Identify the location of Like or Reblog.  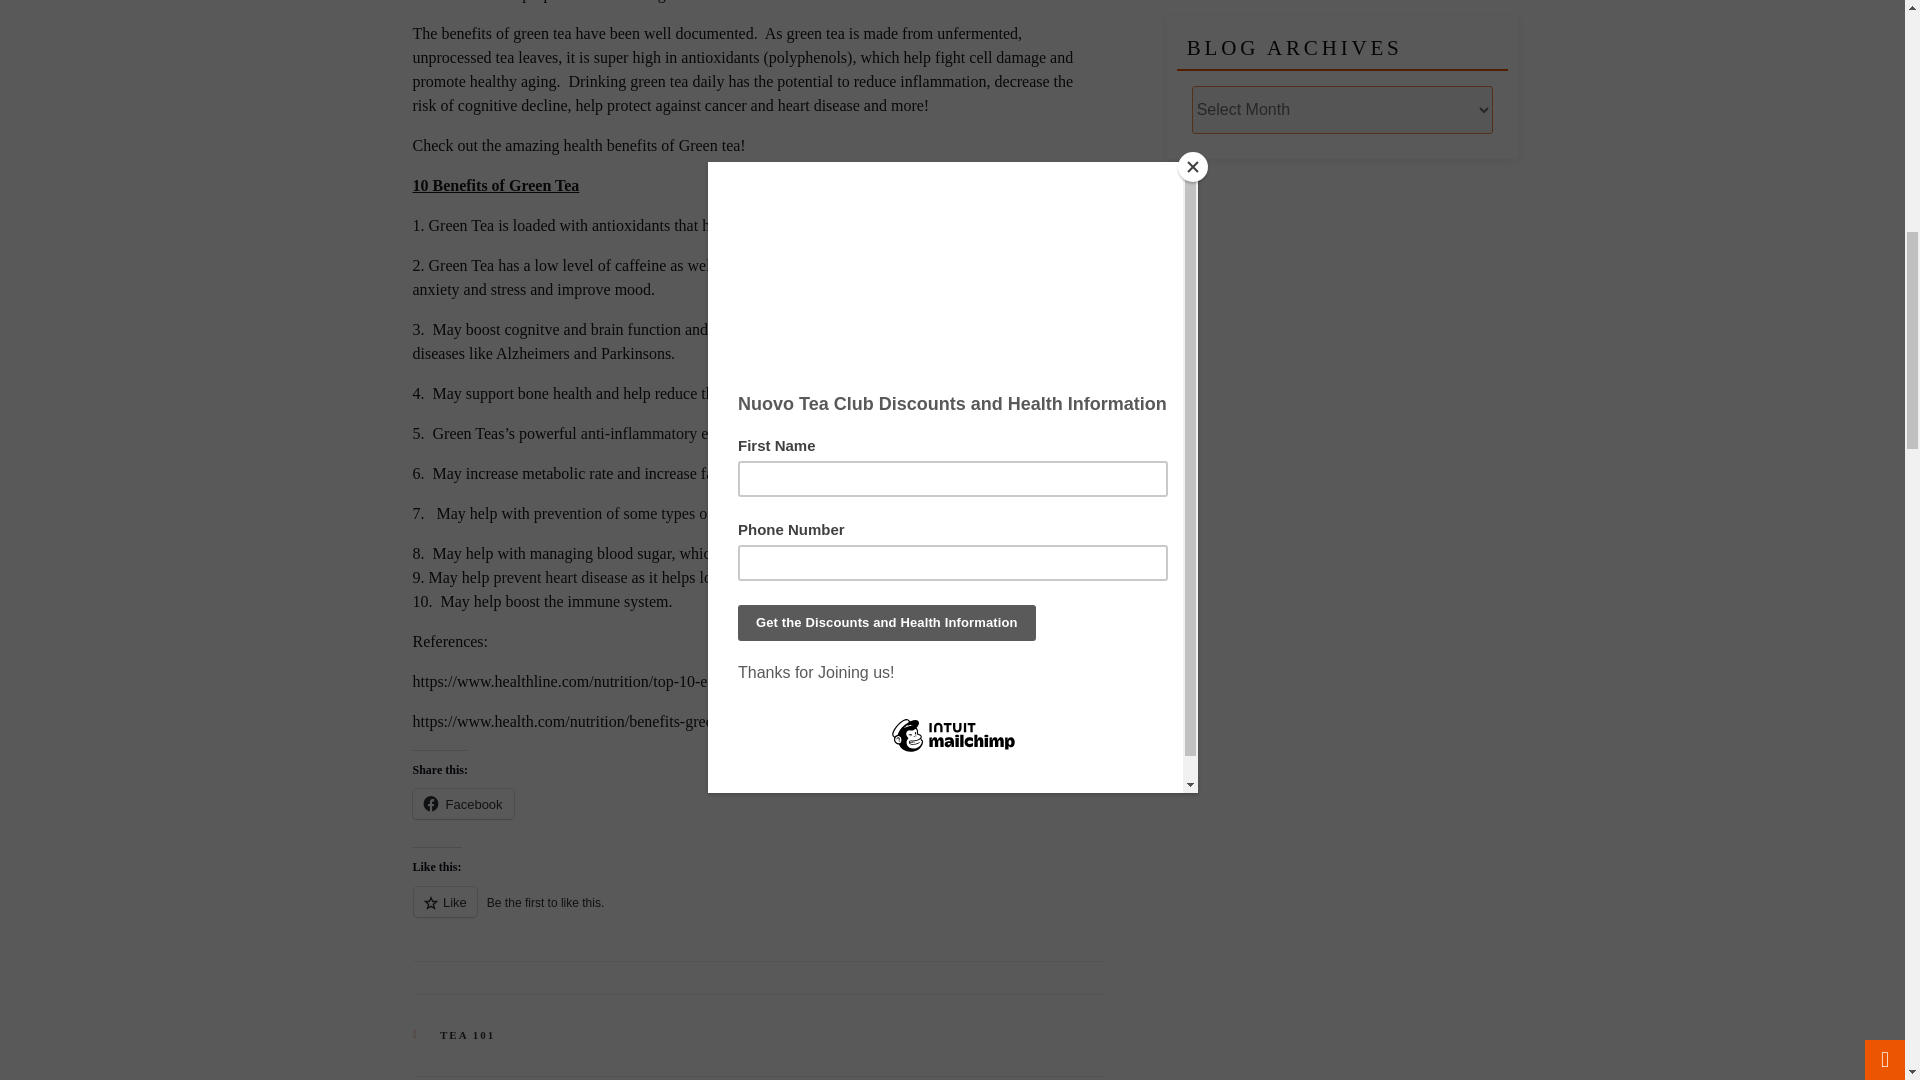
(747, 912).